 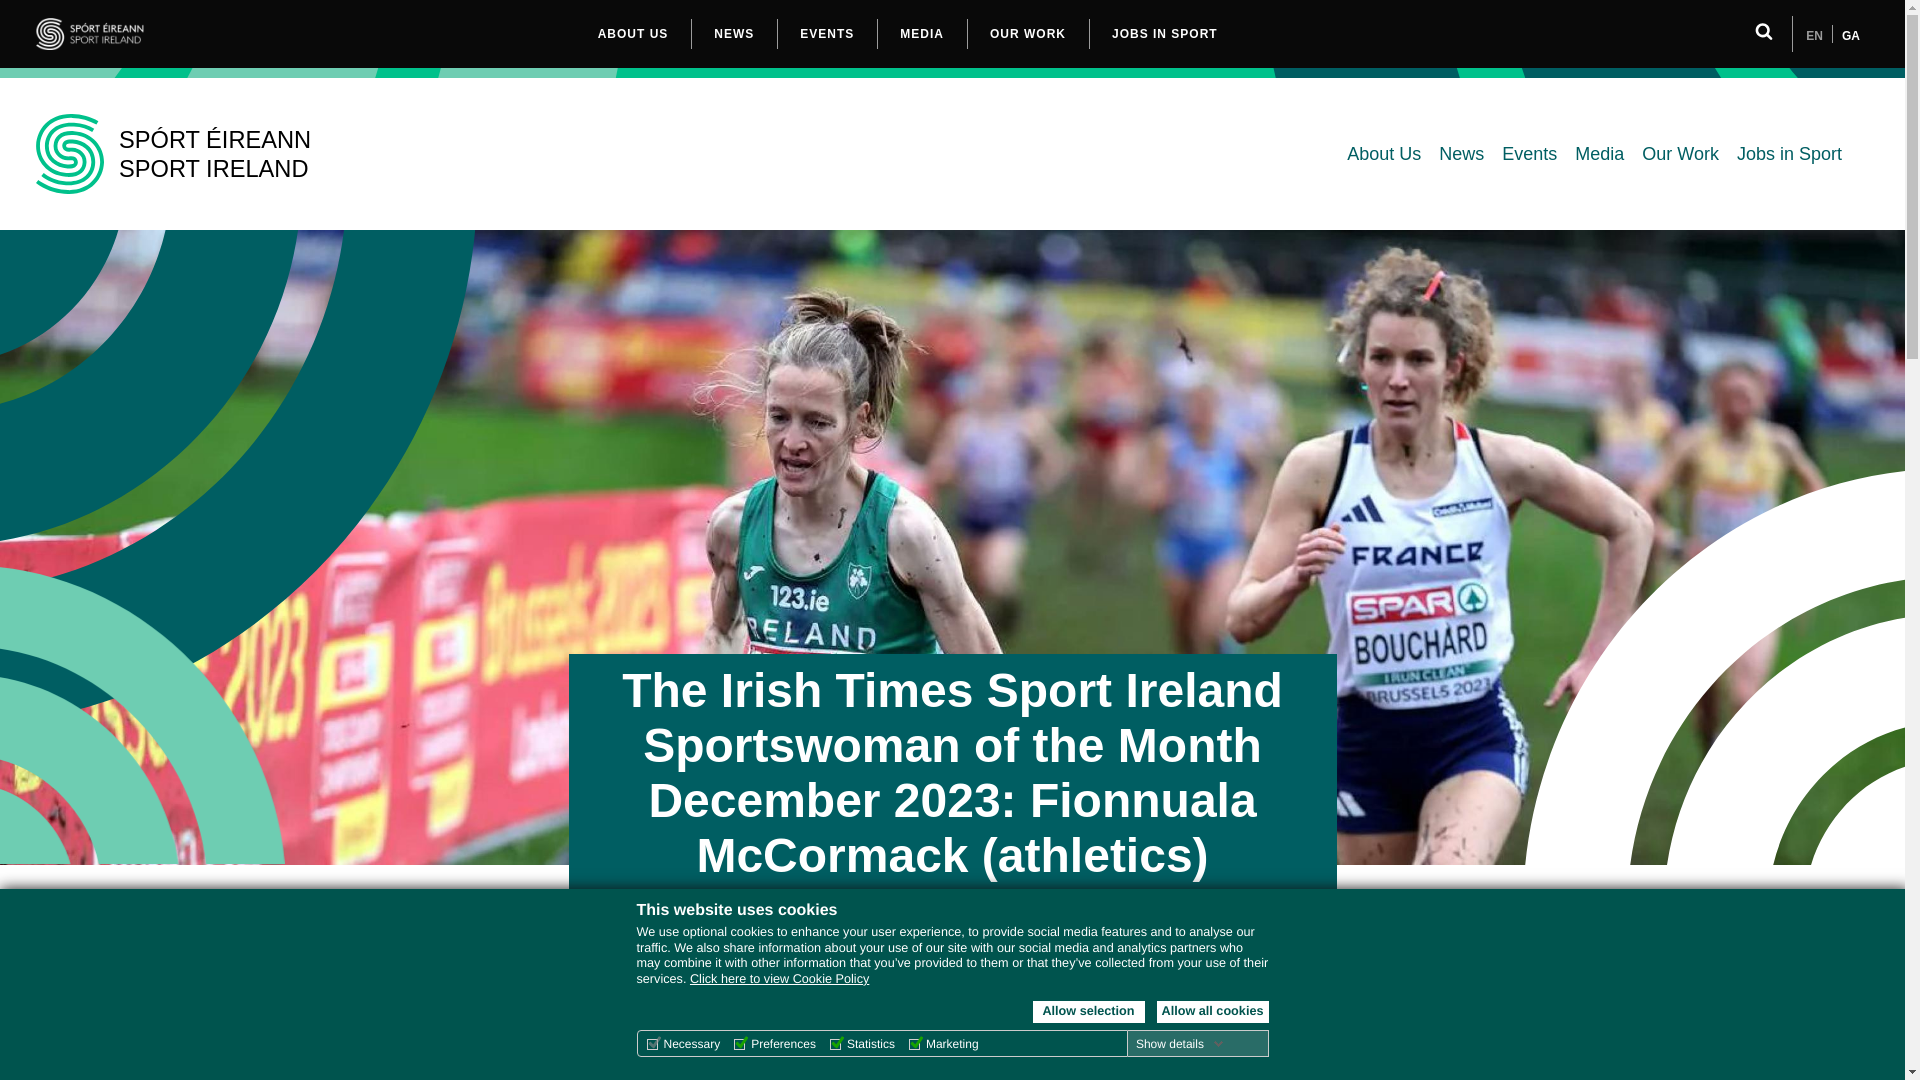 I want to click on Allow selection, so click(x=1088, y=1012).